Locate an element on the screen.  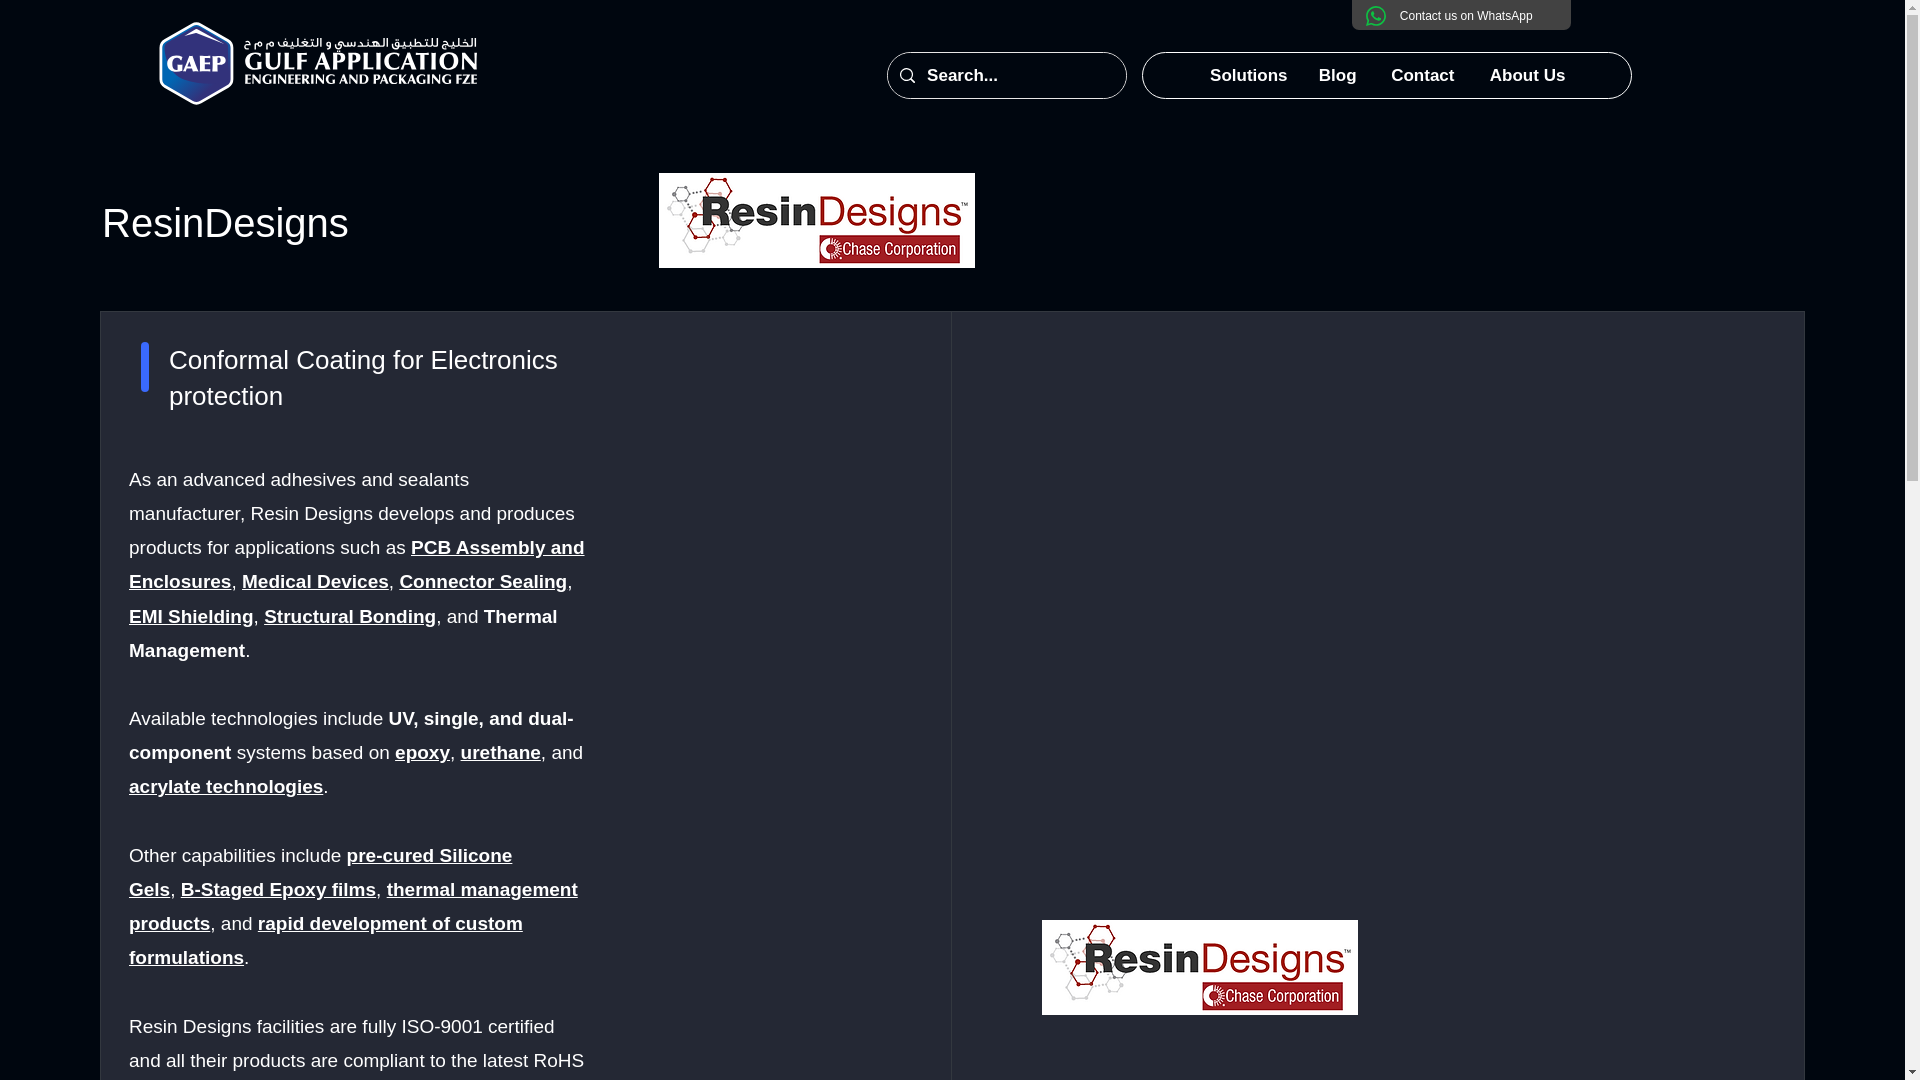
Blog is located at coordinates (1336, 75).